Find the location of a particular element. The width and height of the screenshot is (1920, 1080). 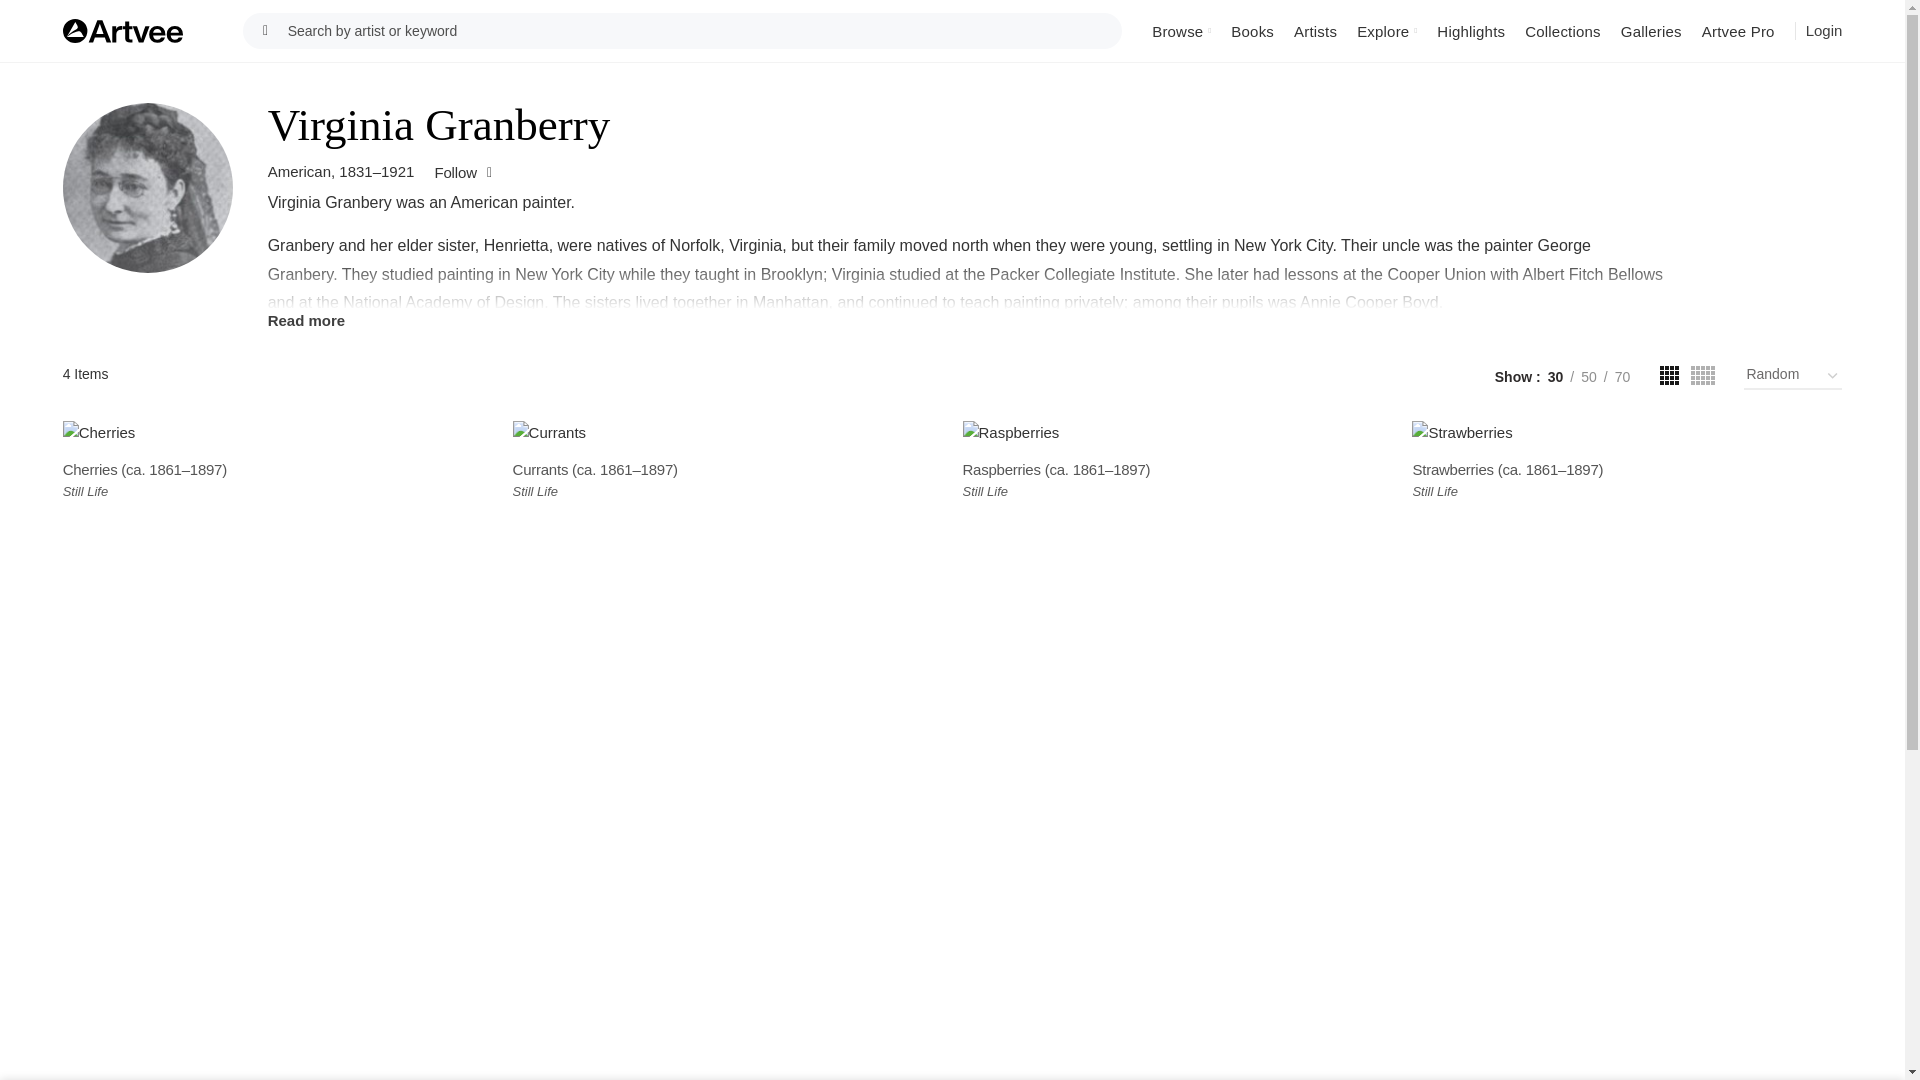

30 is located at coordinates (1556, 376).